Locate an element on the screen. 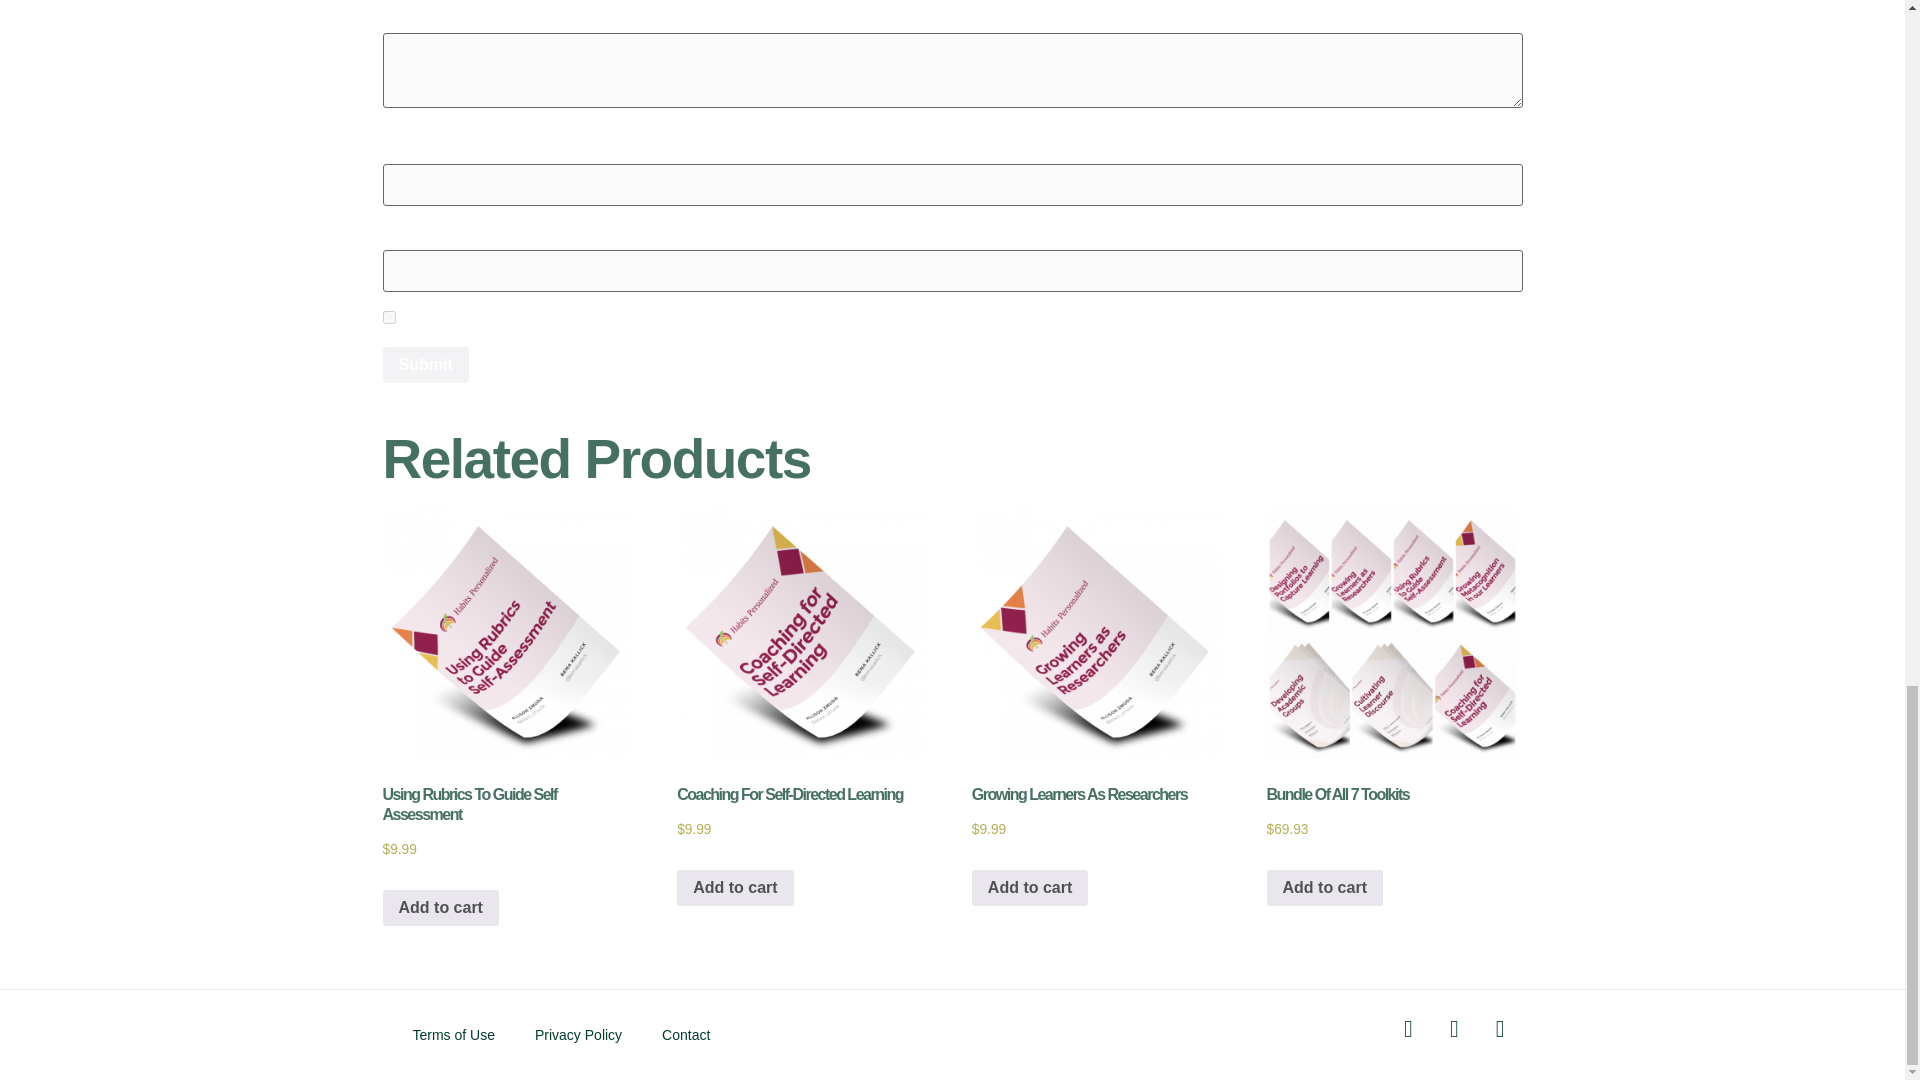 The width and height of the screenshot is (1920, 1080). Contact is located at coordinates (685, 1034).